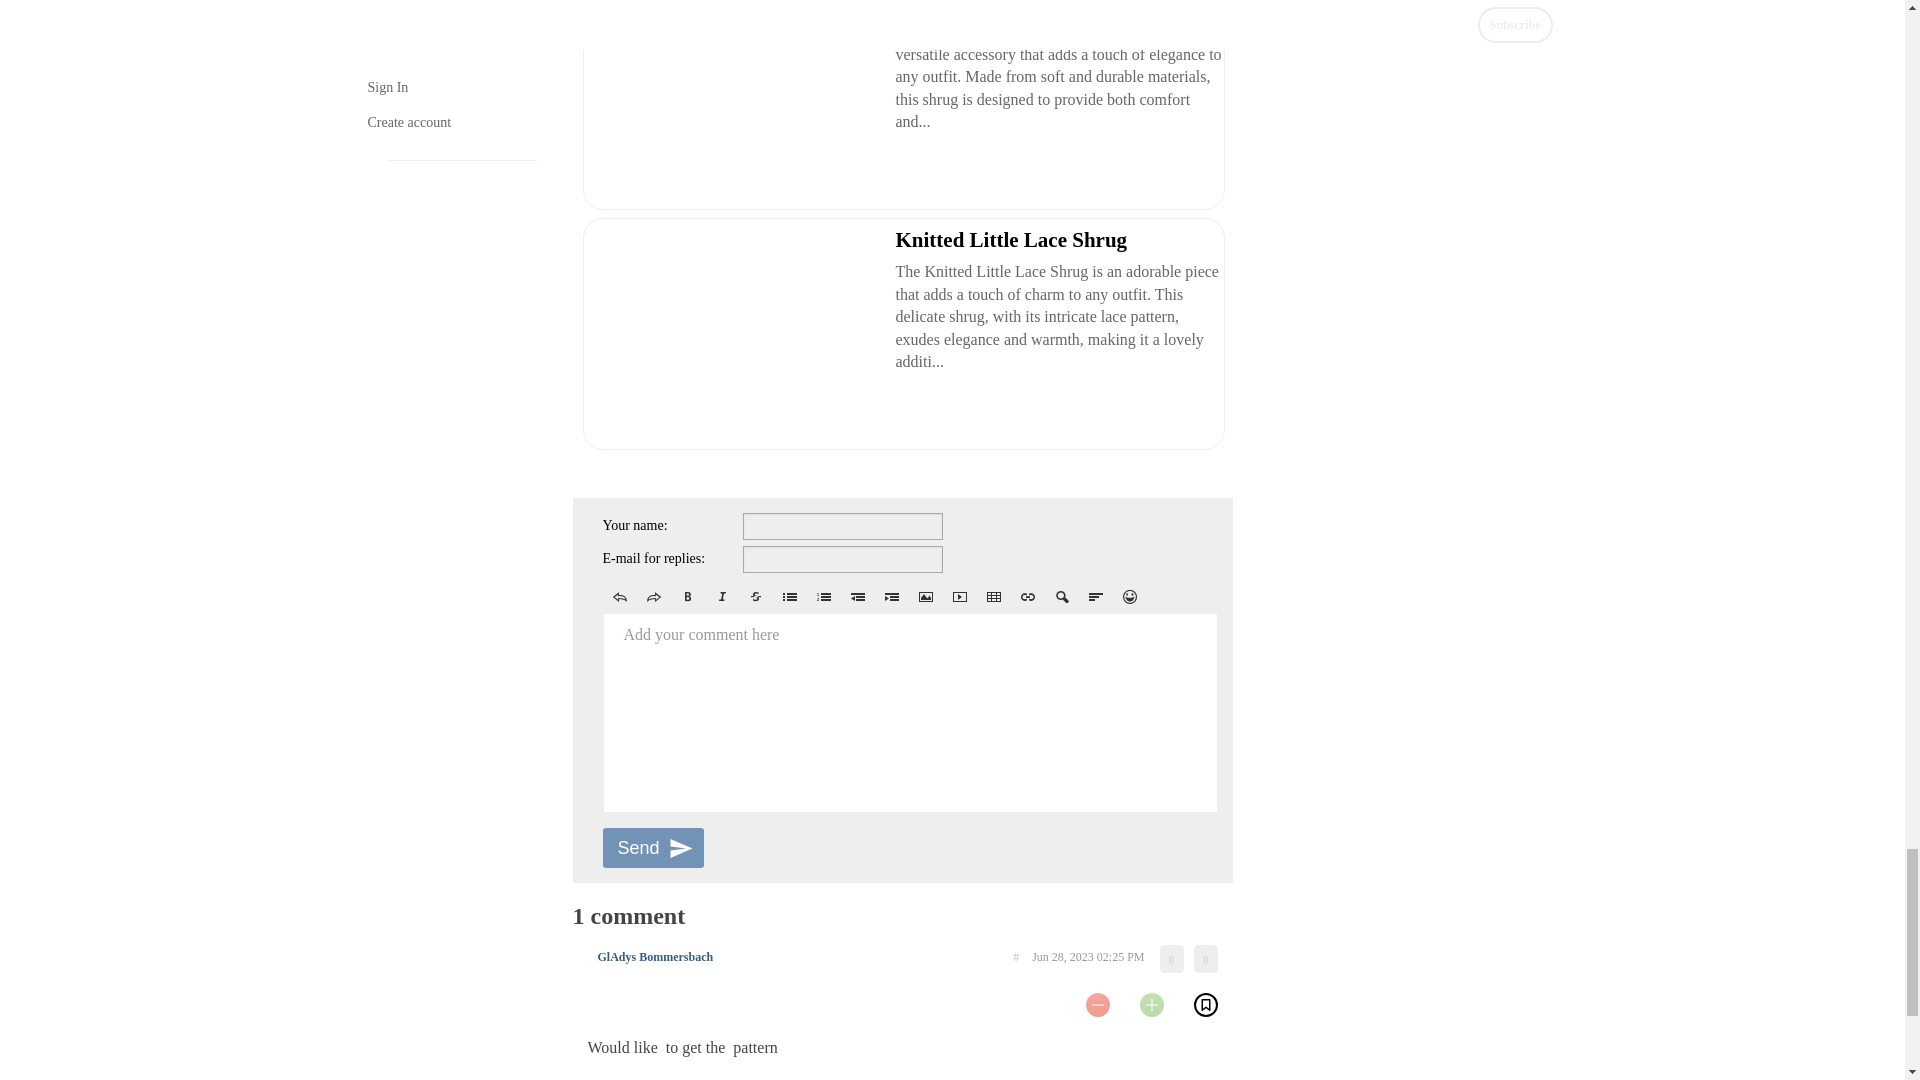  I want to click on Italic, so click(720, 597).